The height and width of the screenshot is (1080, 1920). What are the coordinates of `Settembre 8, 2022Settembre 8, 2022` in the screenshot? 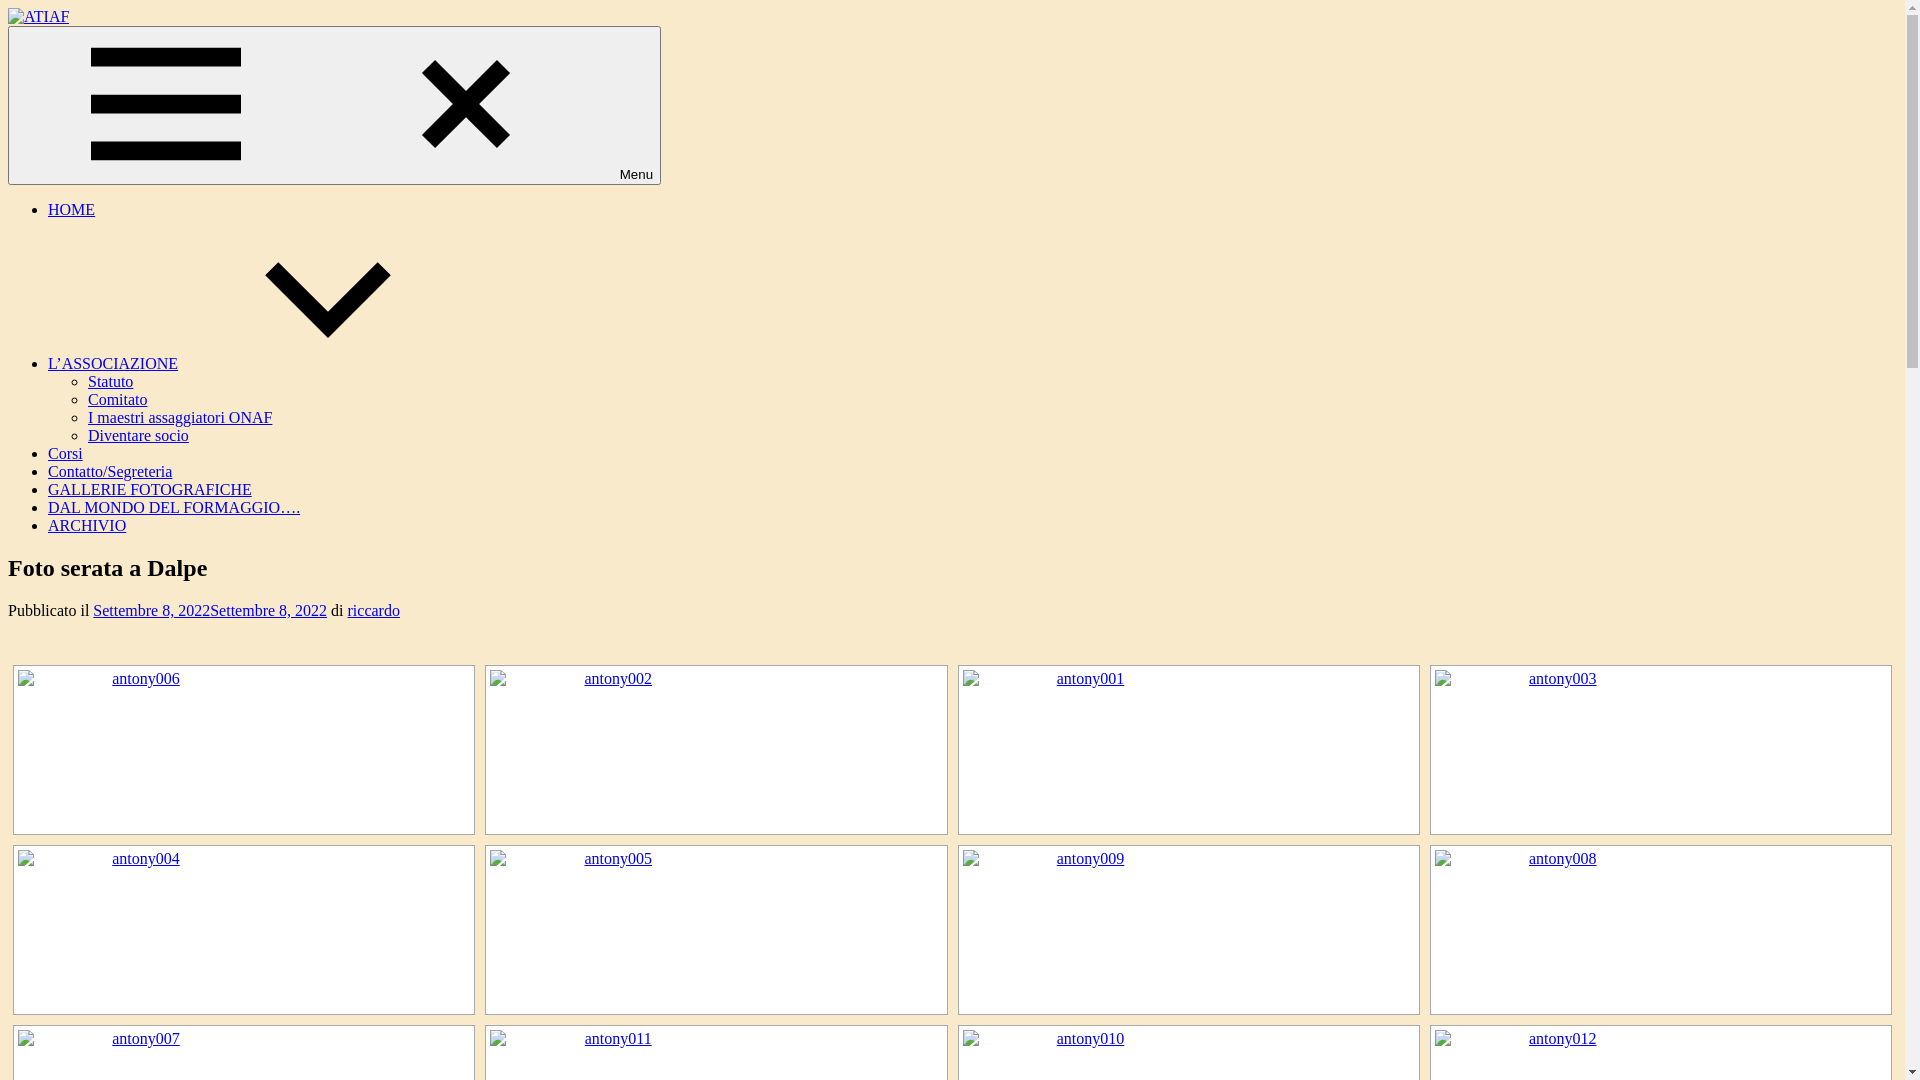 It's located at (210, 610).